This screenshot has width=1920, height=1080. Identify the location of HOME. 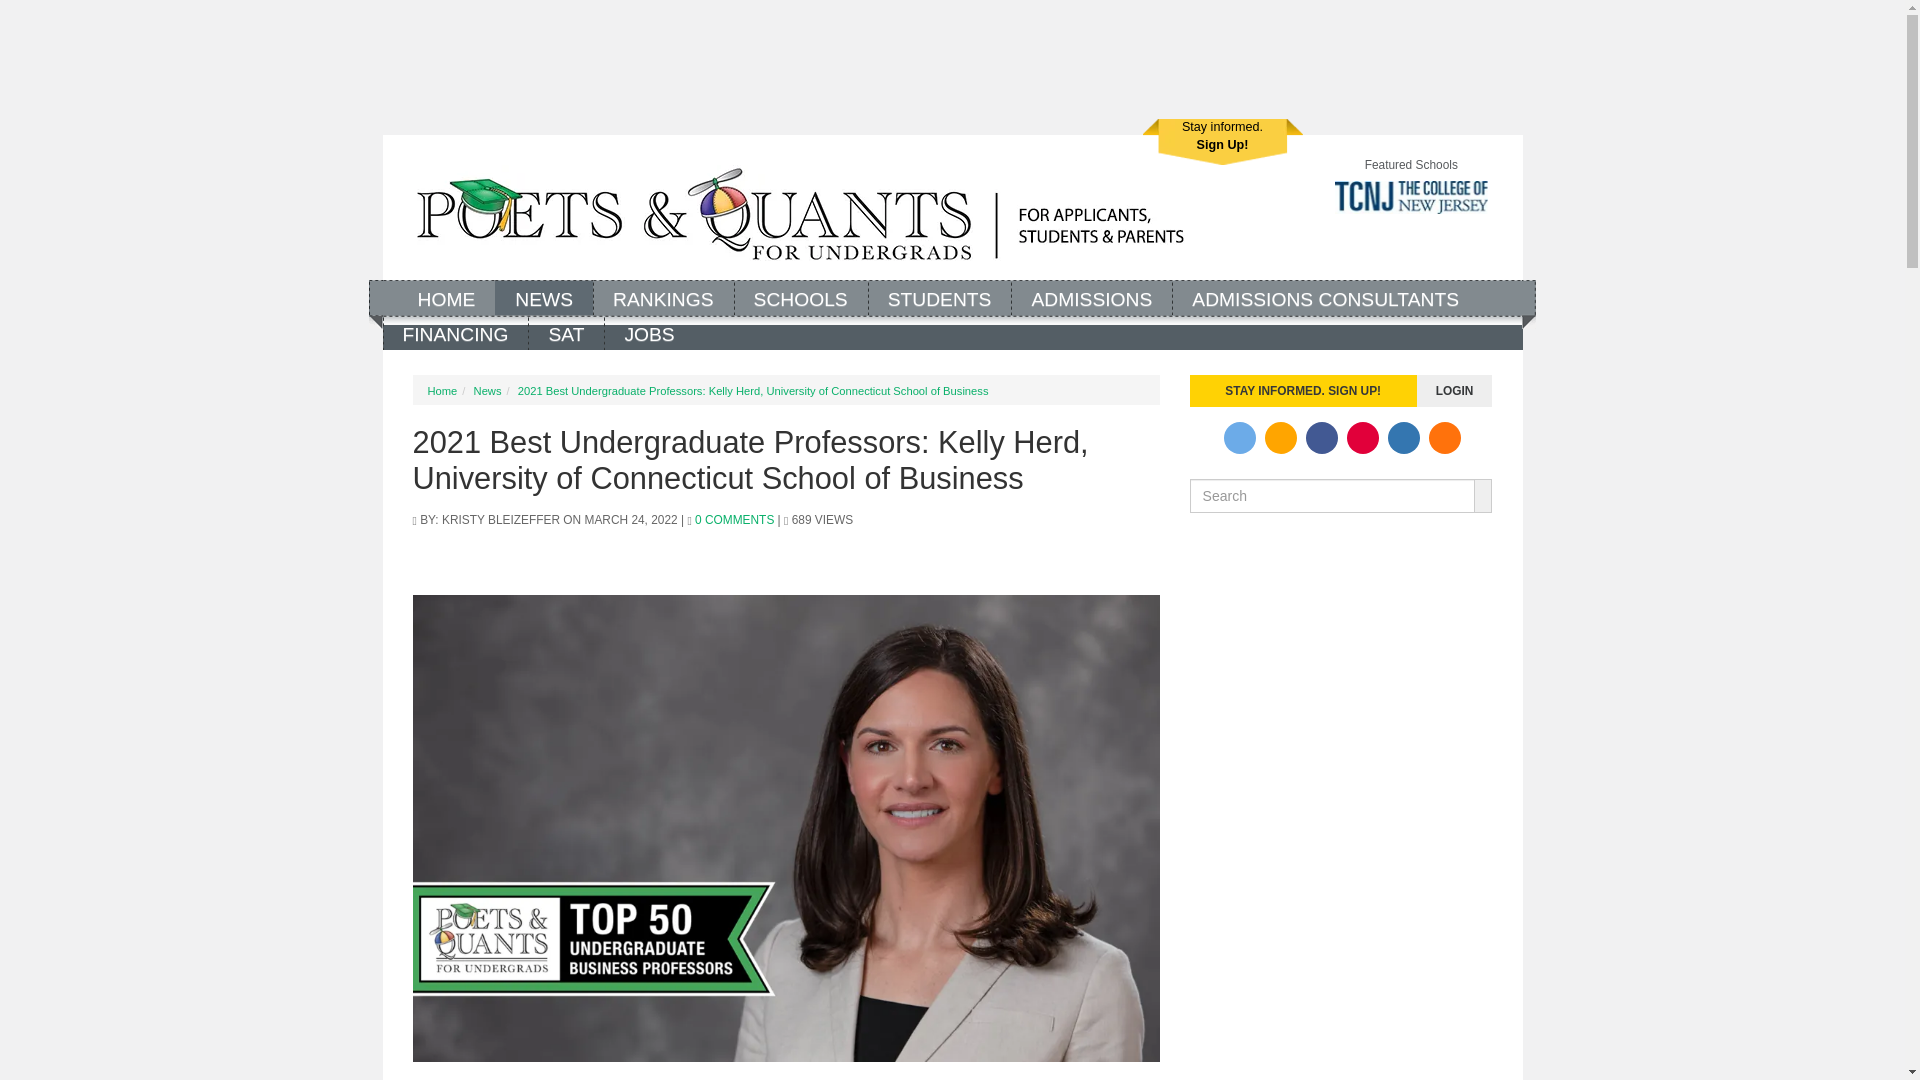
(446, 297).